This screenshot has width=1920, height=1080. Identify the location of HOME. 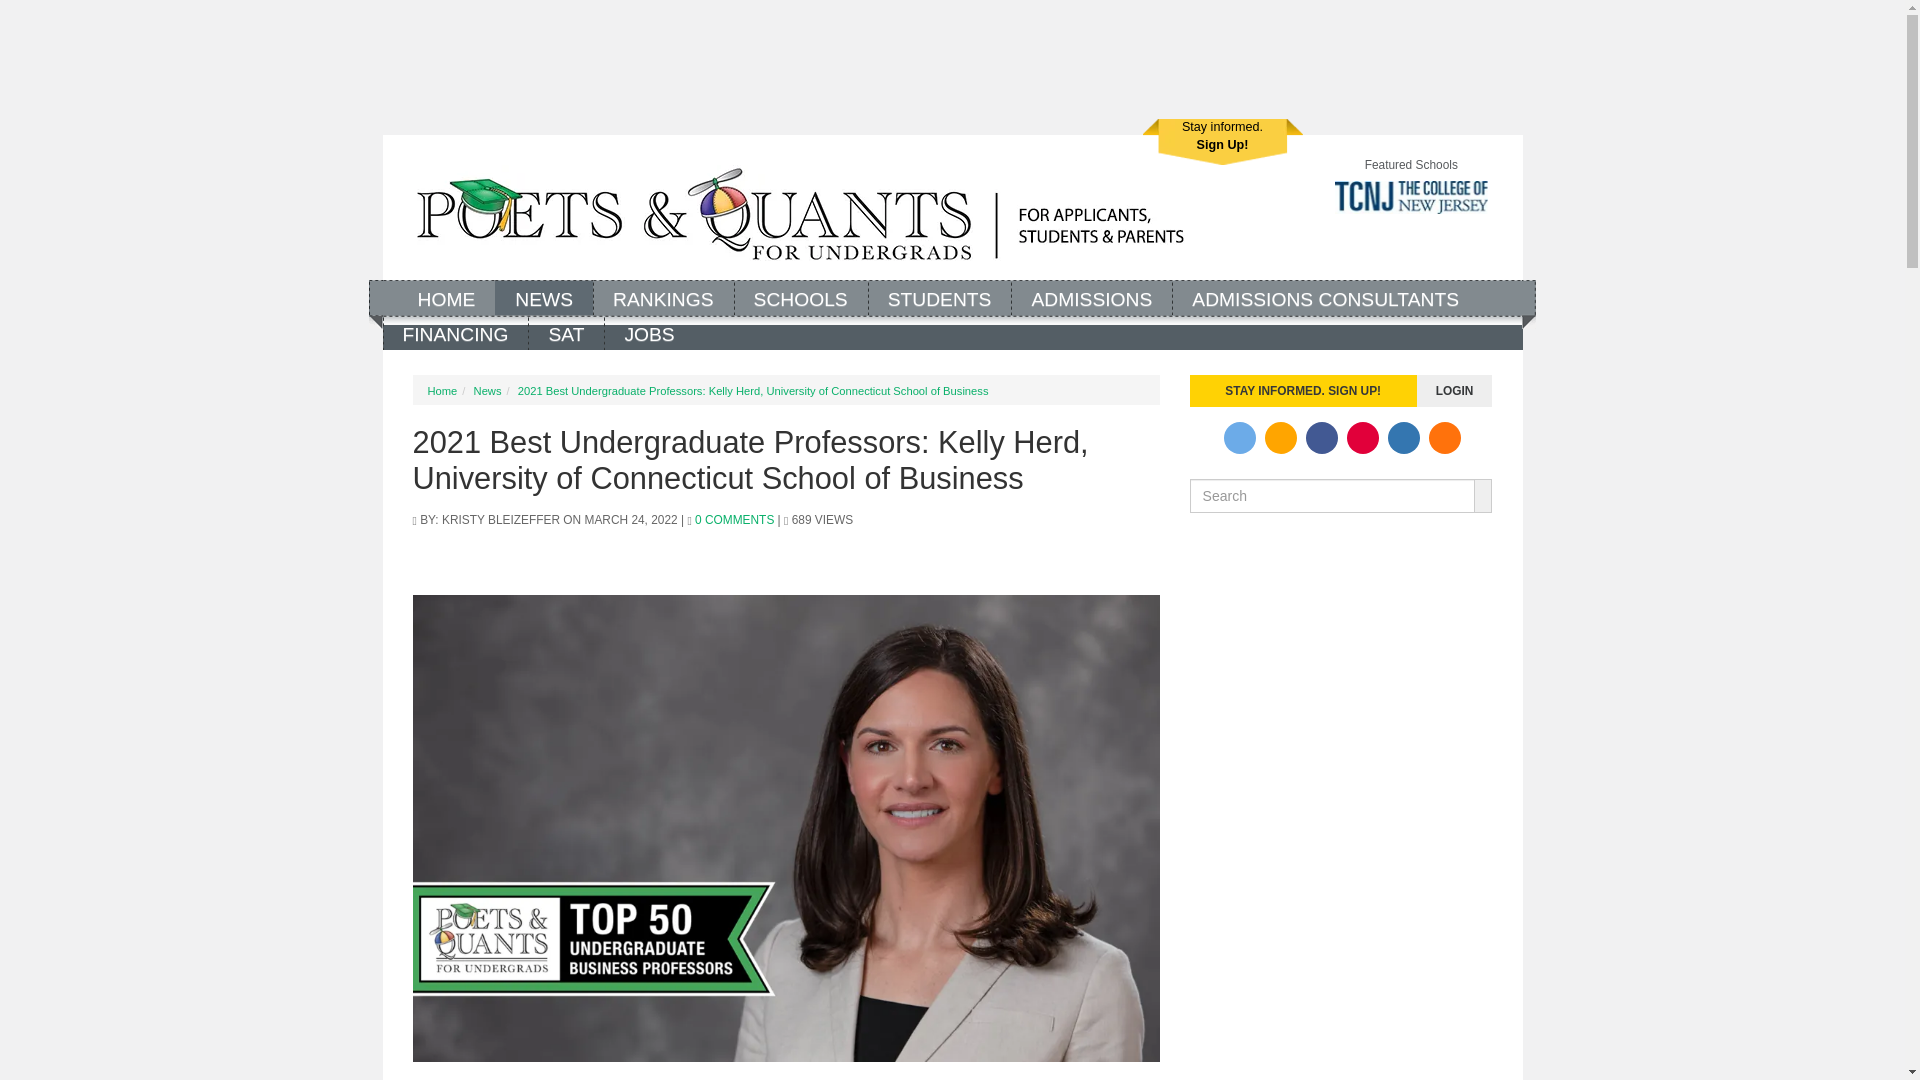
(446, 297).